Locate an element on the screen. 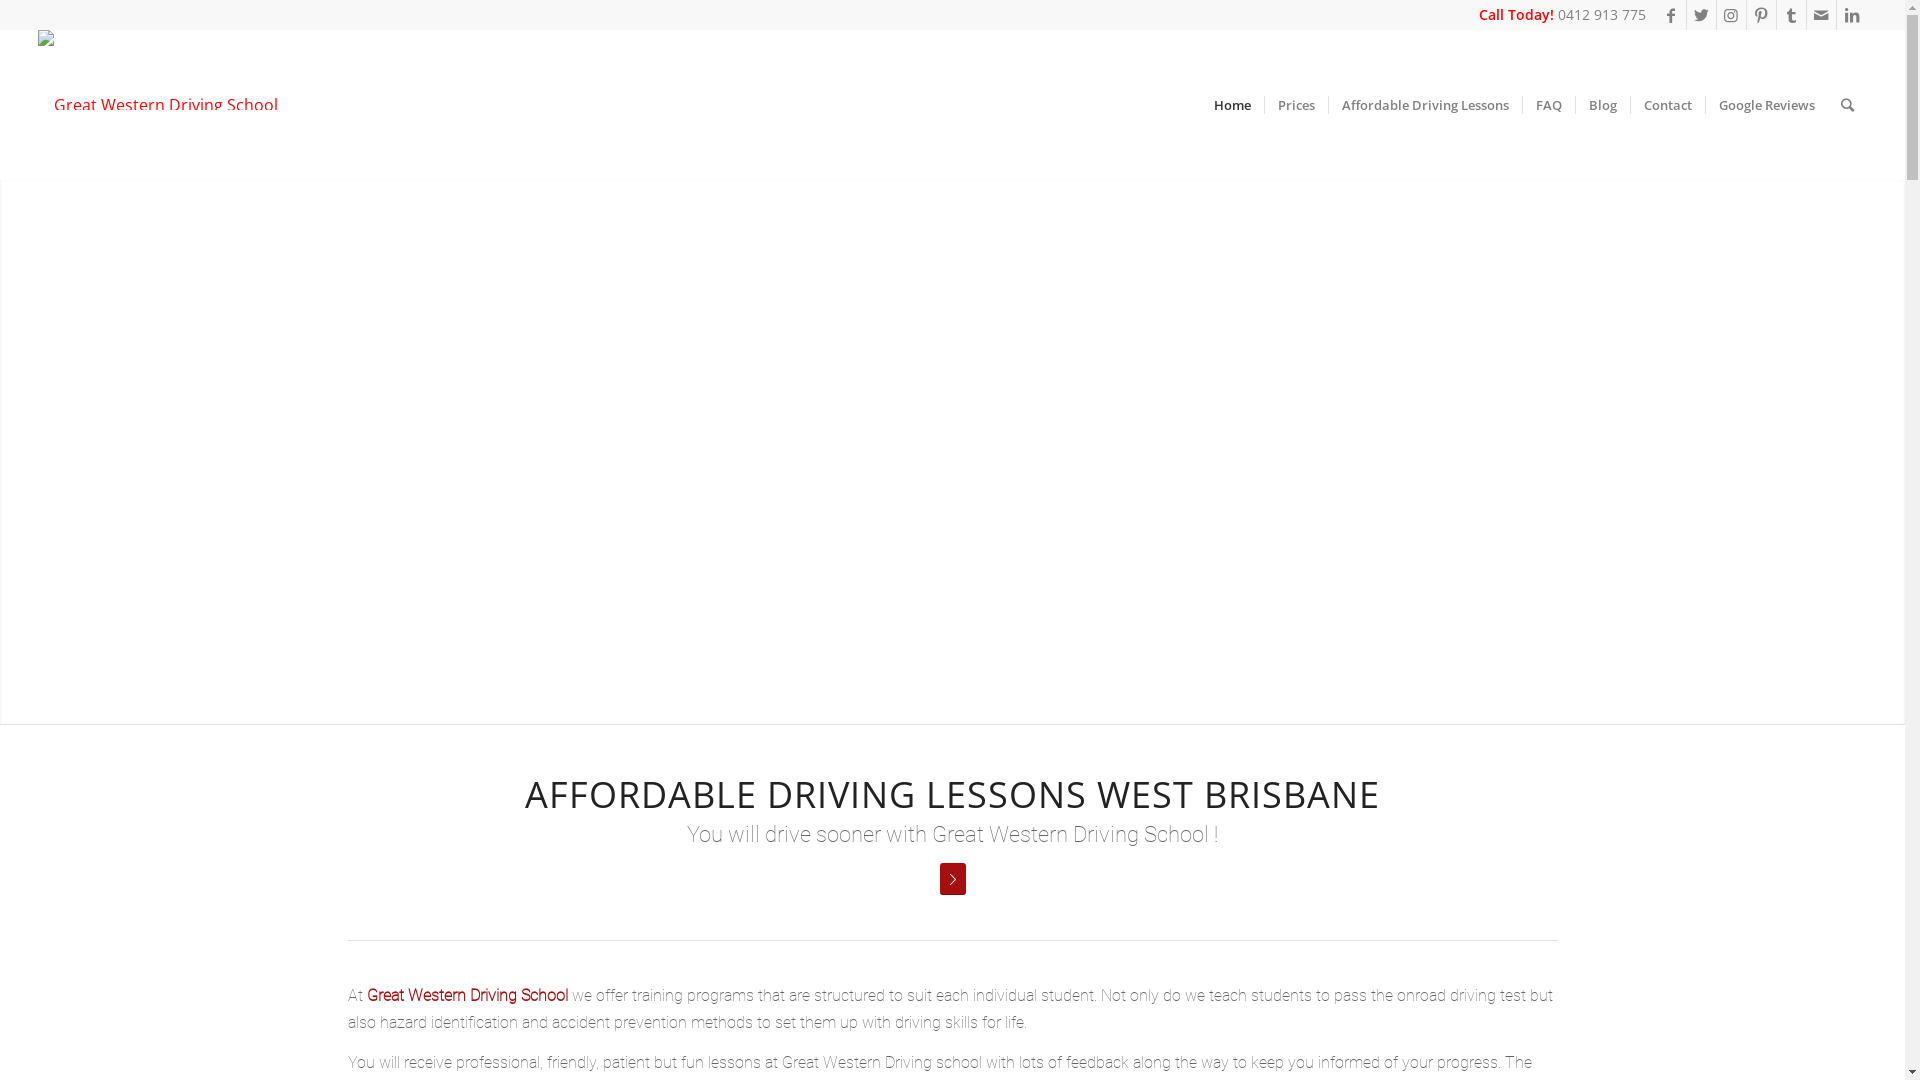 The image size is (1920, 1080). Tumblr is located at coordinates (1792, 15).